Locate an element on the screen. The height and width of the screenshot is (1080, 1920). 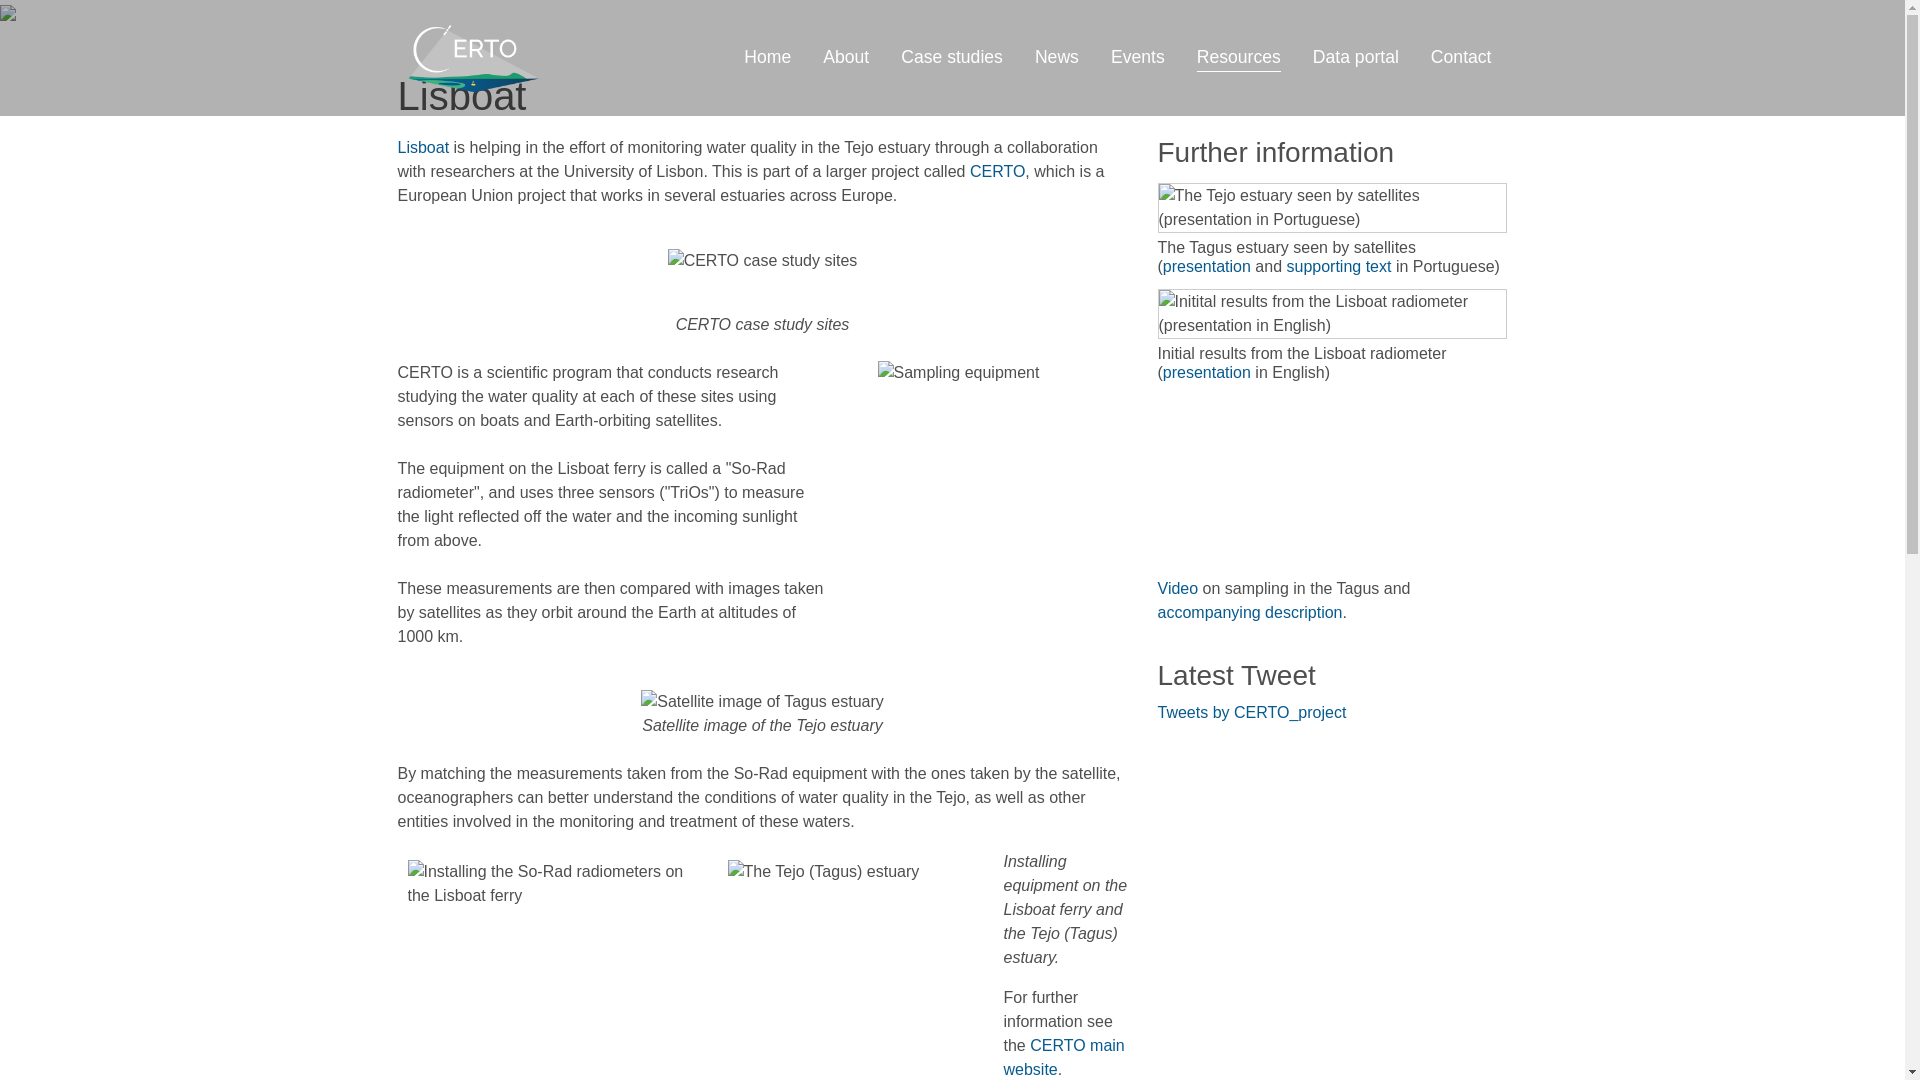
Video is located at coordinates (1178, 588).